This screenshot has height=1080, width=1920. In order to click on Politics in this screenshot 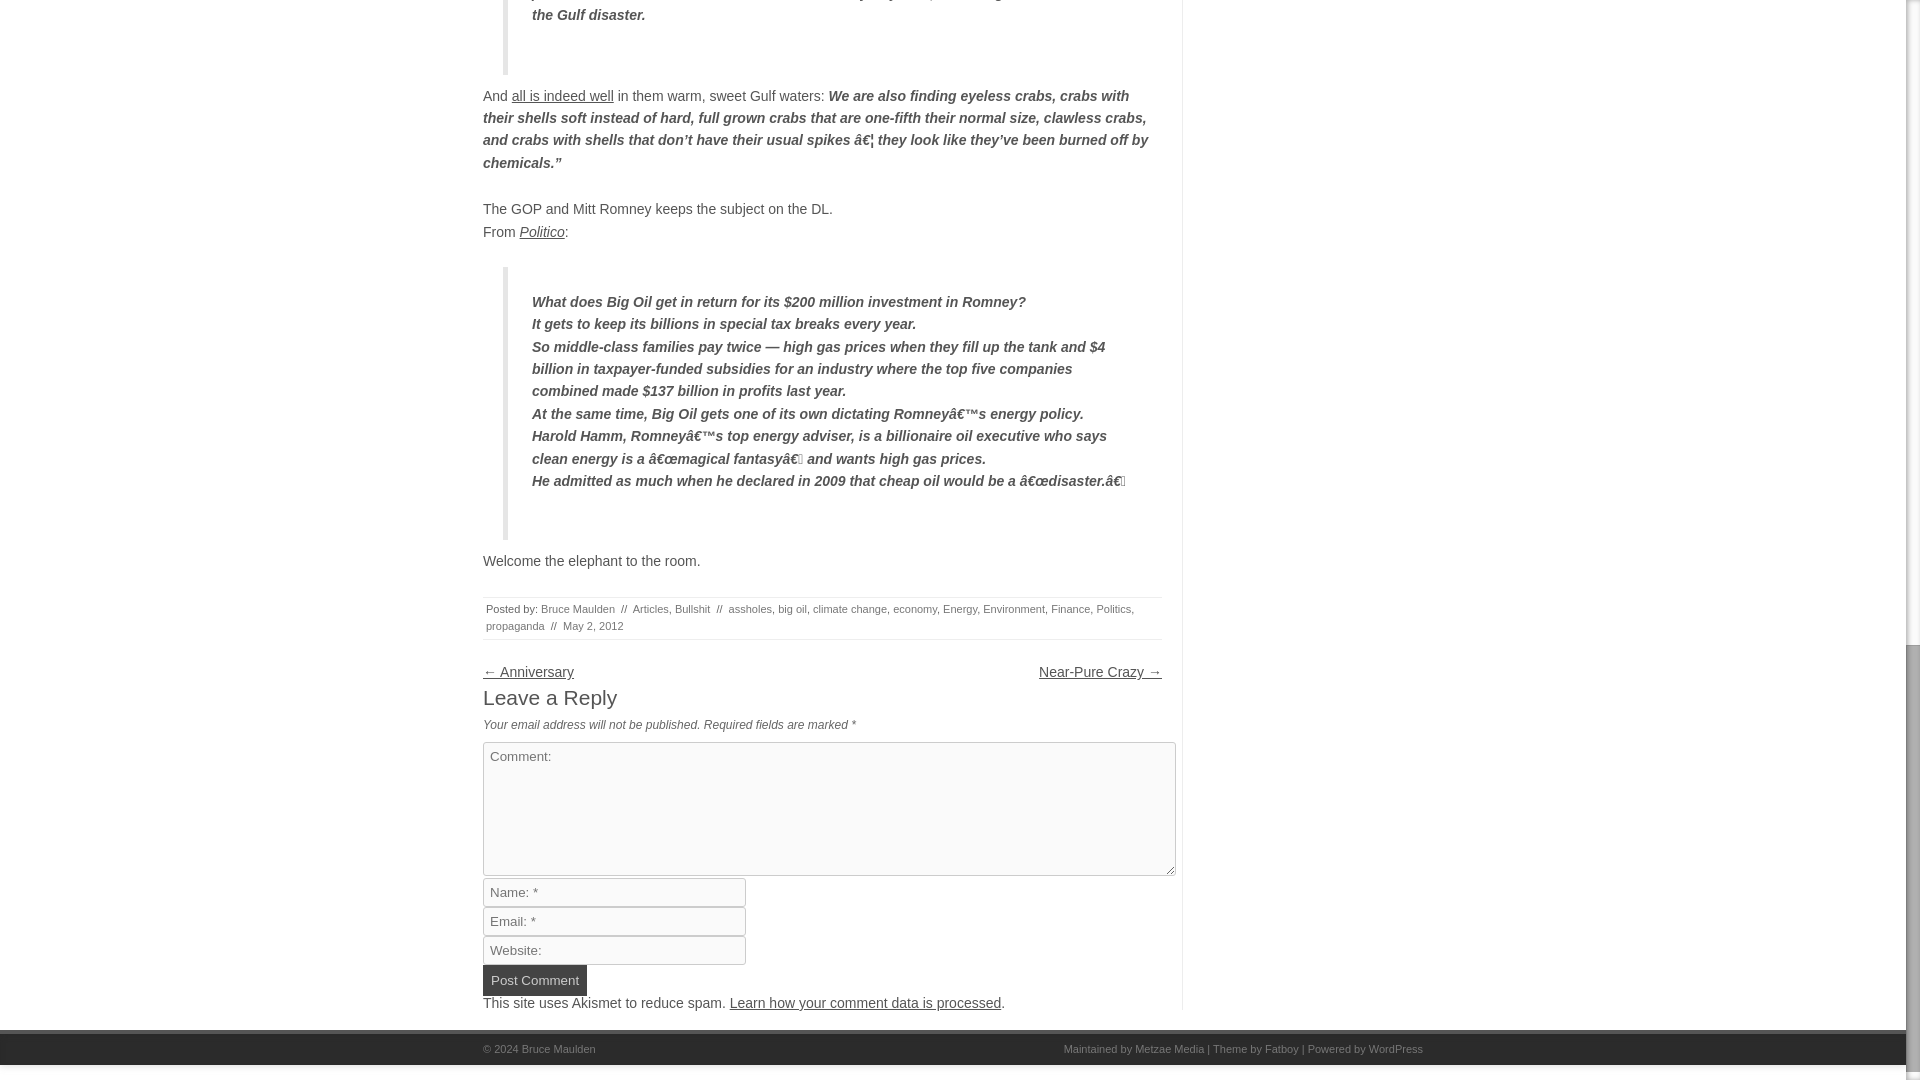, I will do `click(1113, 608)`.